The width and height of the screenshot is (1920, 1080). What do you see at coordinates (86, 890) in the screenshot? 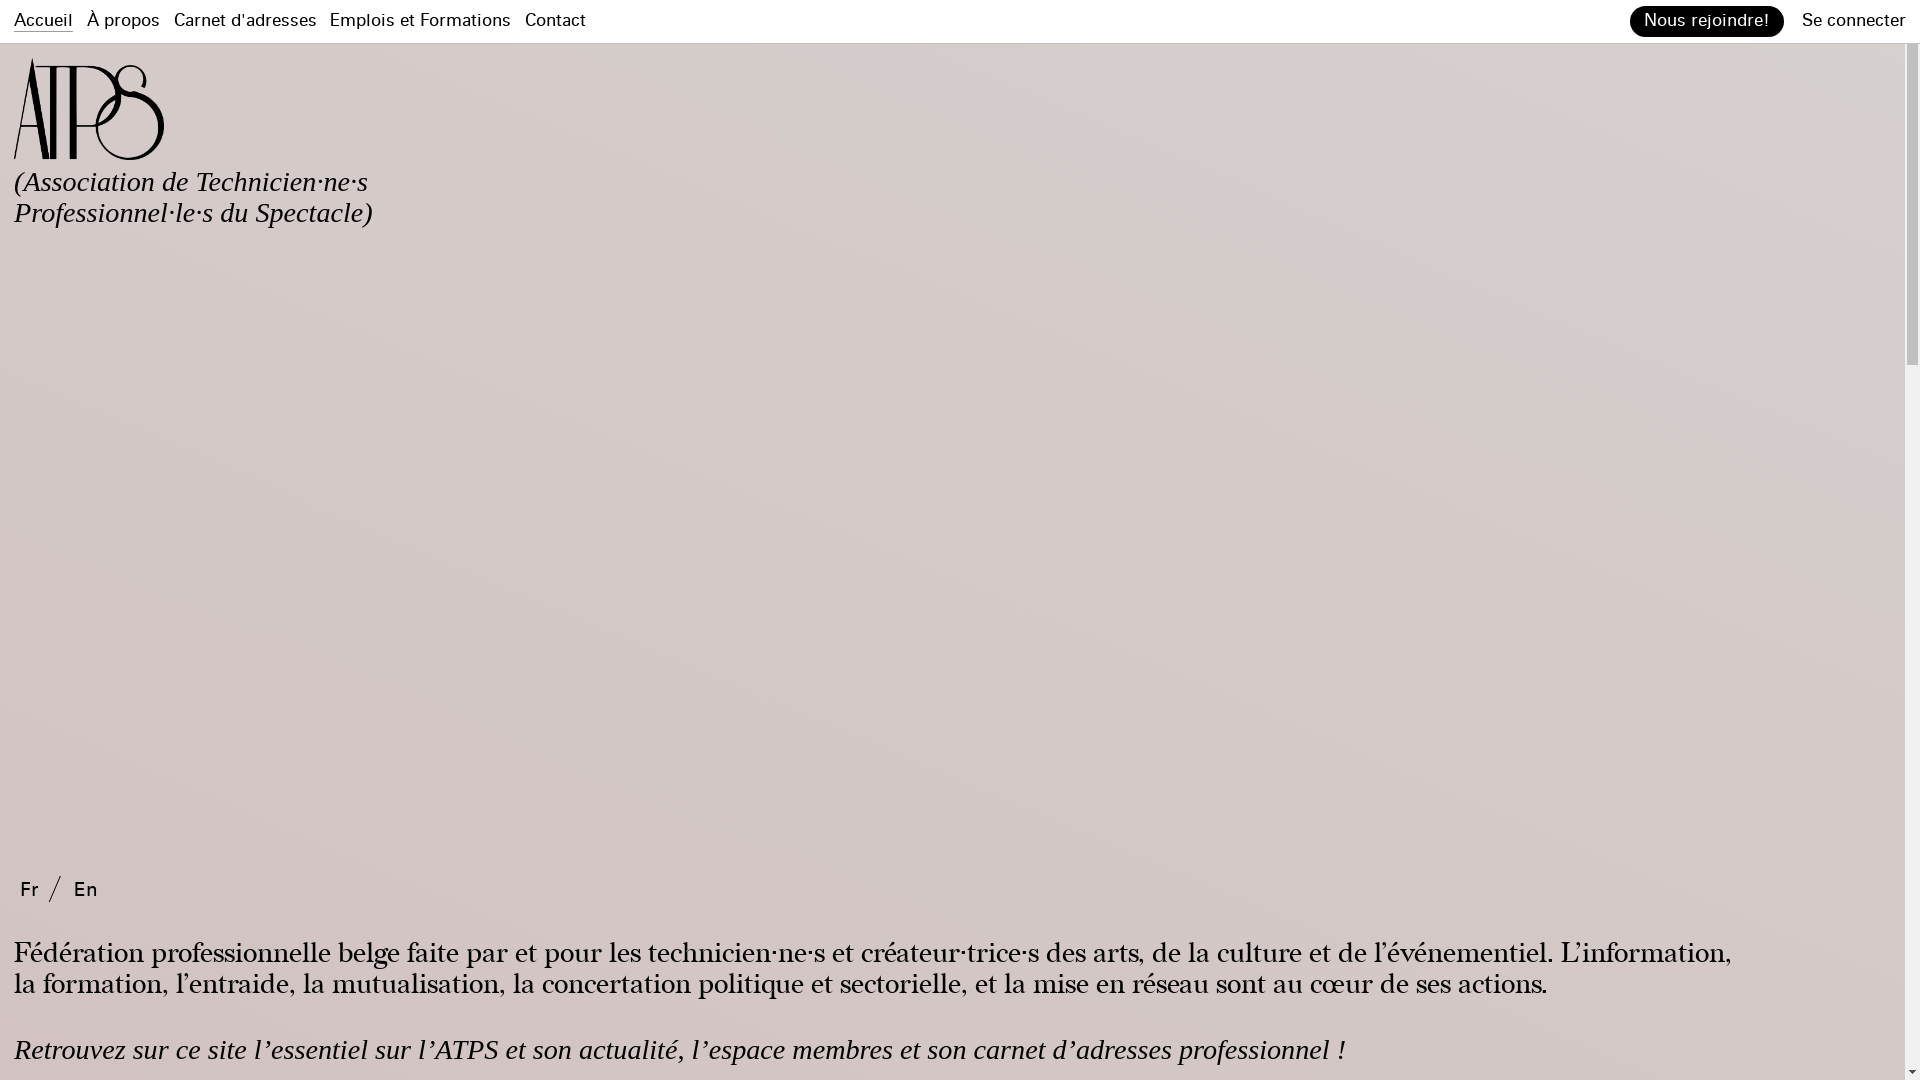
I see `En` at bounding box center [86, 890].